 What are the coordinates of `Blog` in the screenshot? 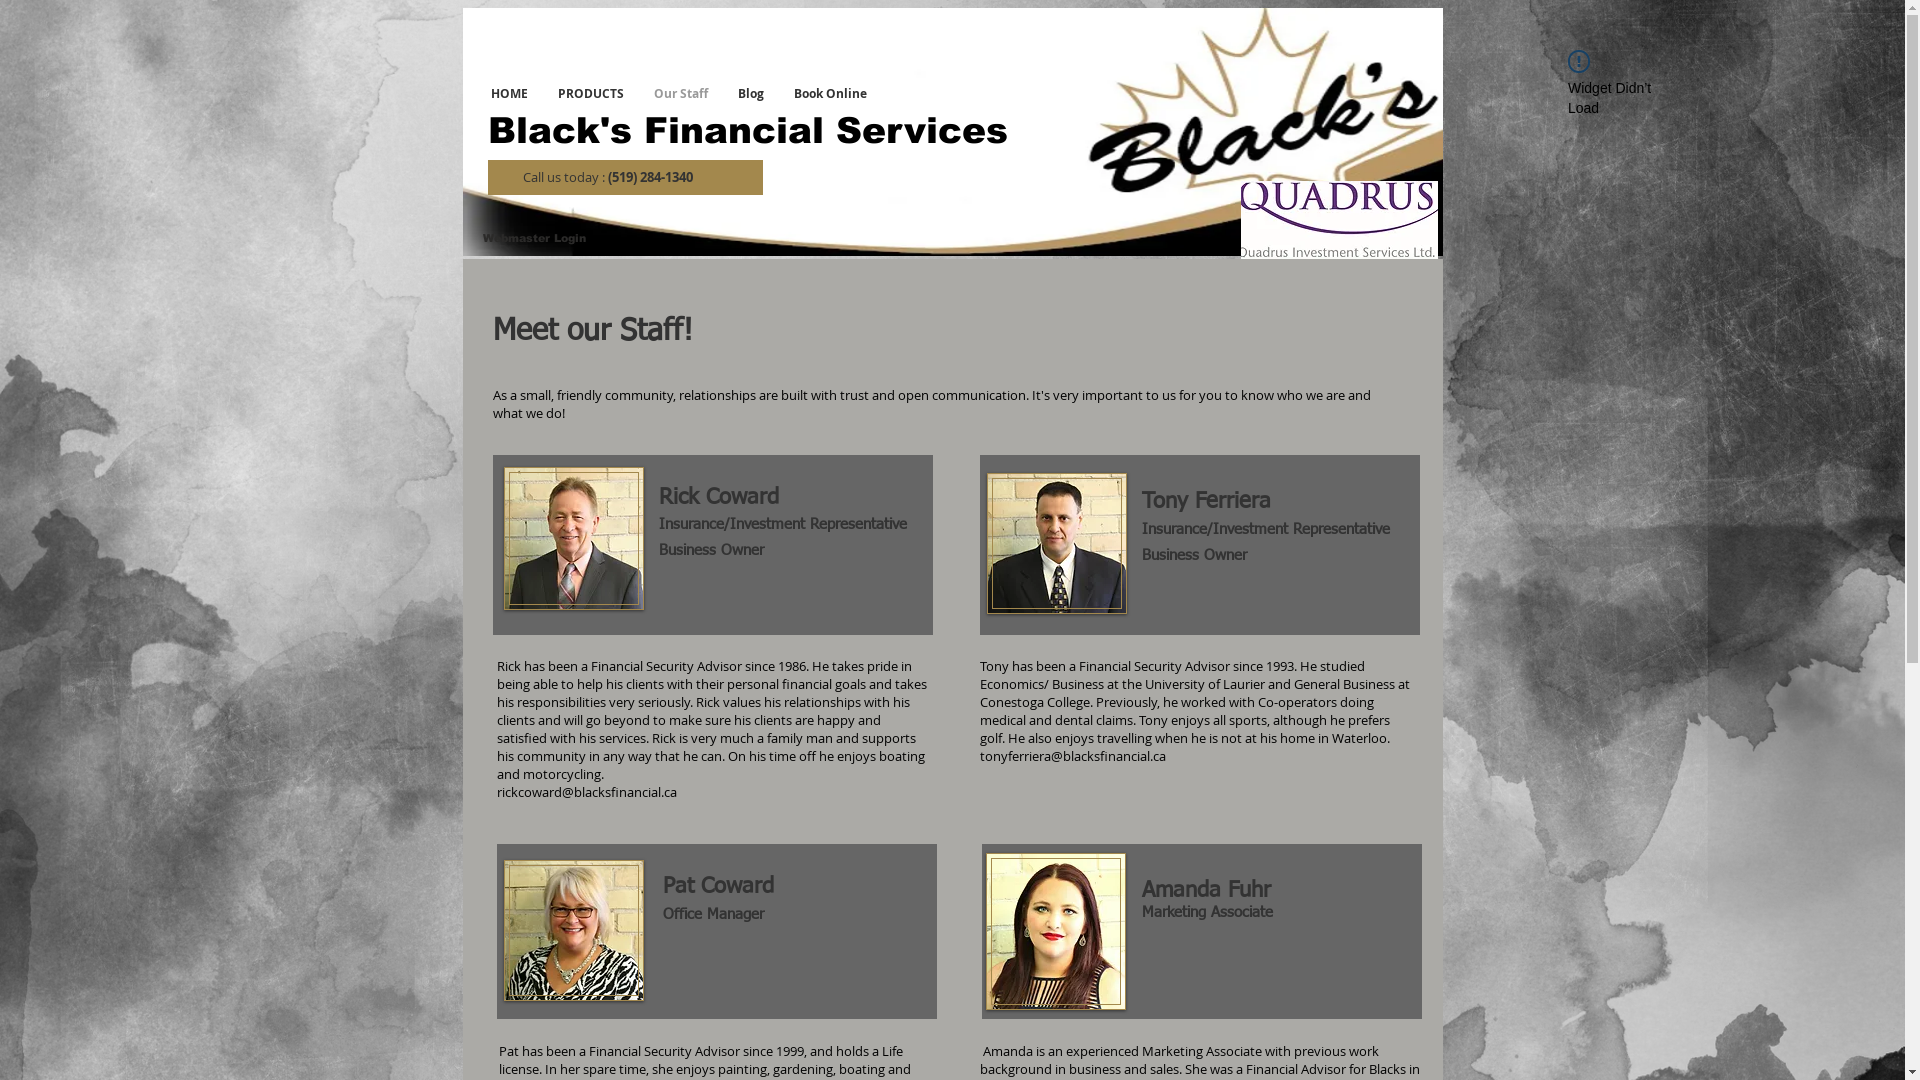 It's located at (750, 94).